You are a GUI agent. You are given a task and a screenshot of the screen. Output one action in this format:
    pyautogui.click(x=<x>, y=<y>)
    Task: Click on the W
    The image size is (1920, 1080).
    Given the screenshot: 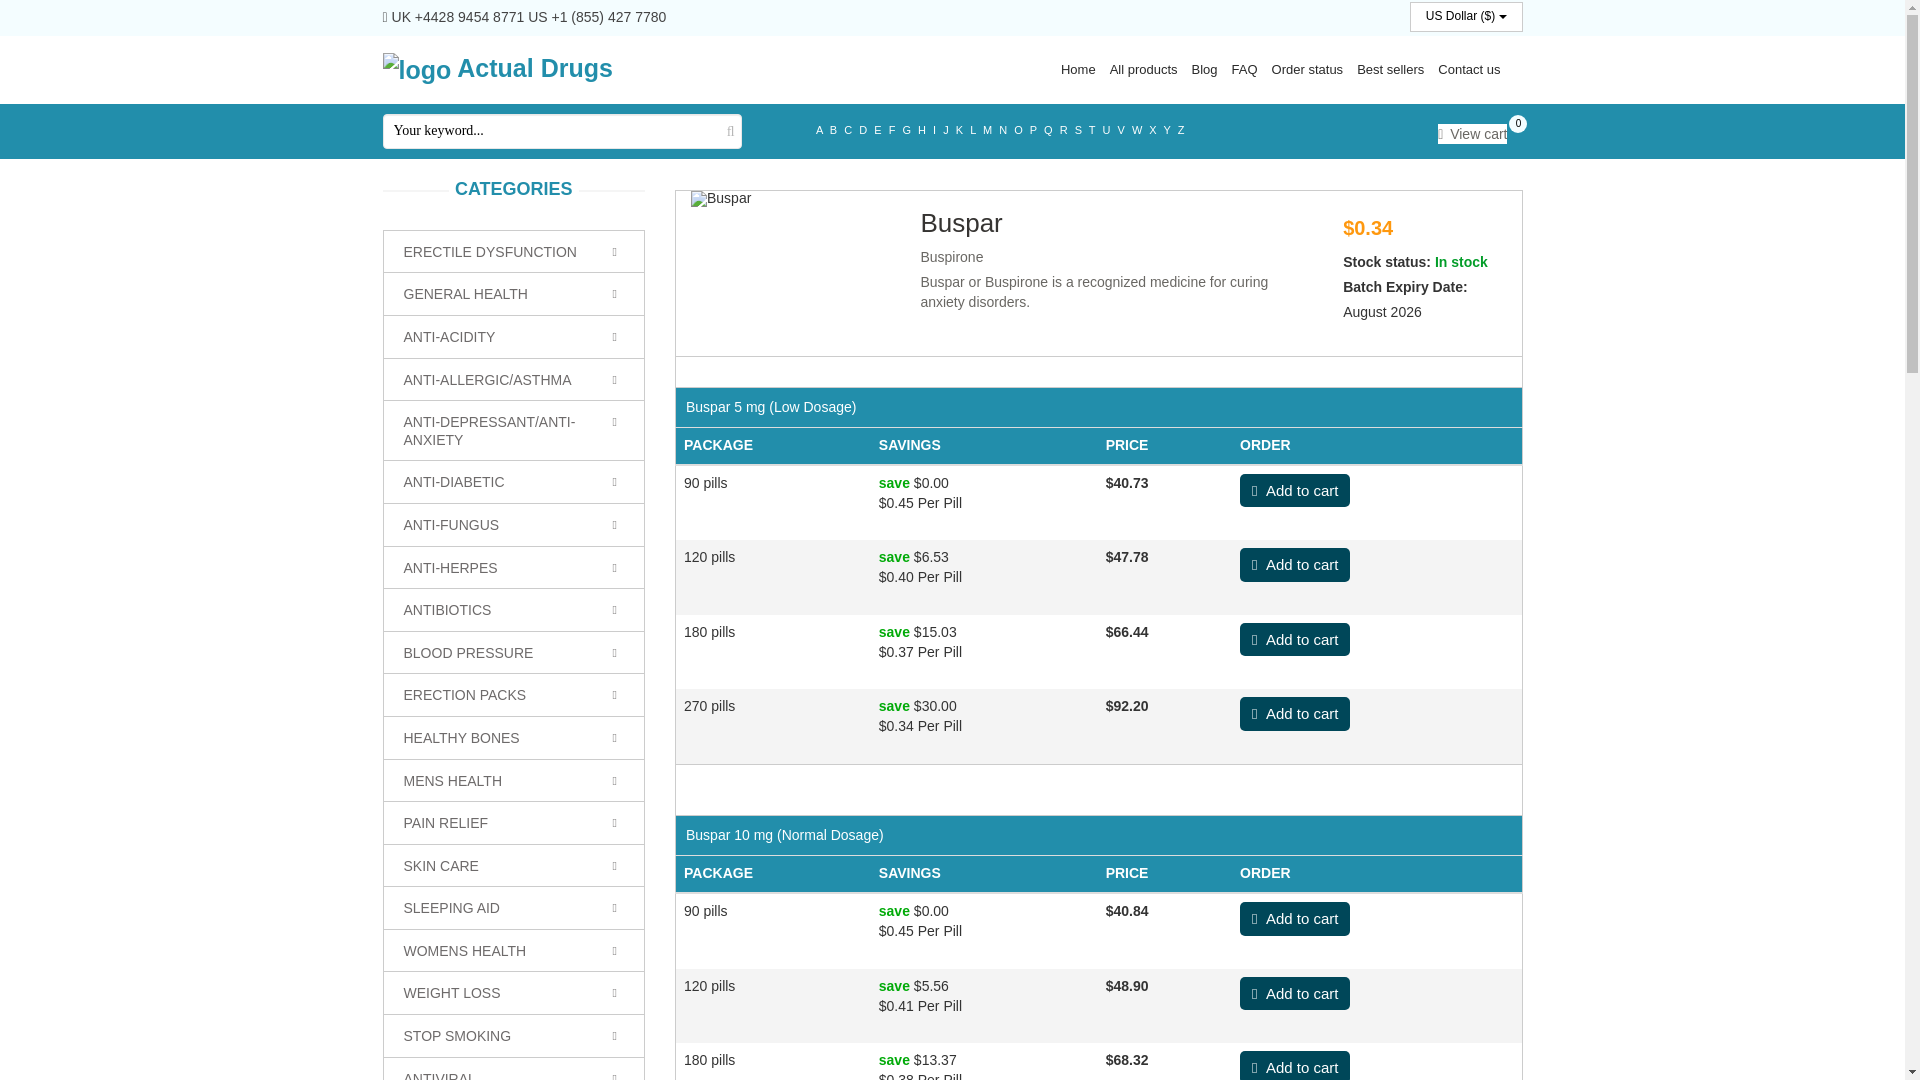 What is the action you would take?
    pyautogui.click(x=1138, y=130)
    